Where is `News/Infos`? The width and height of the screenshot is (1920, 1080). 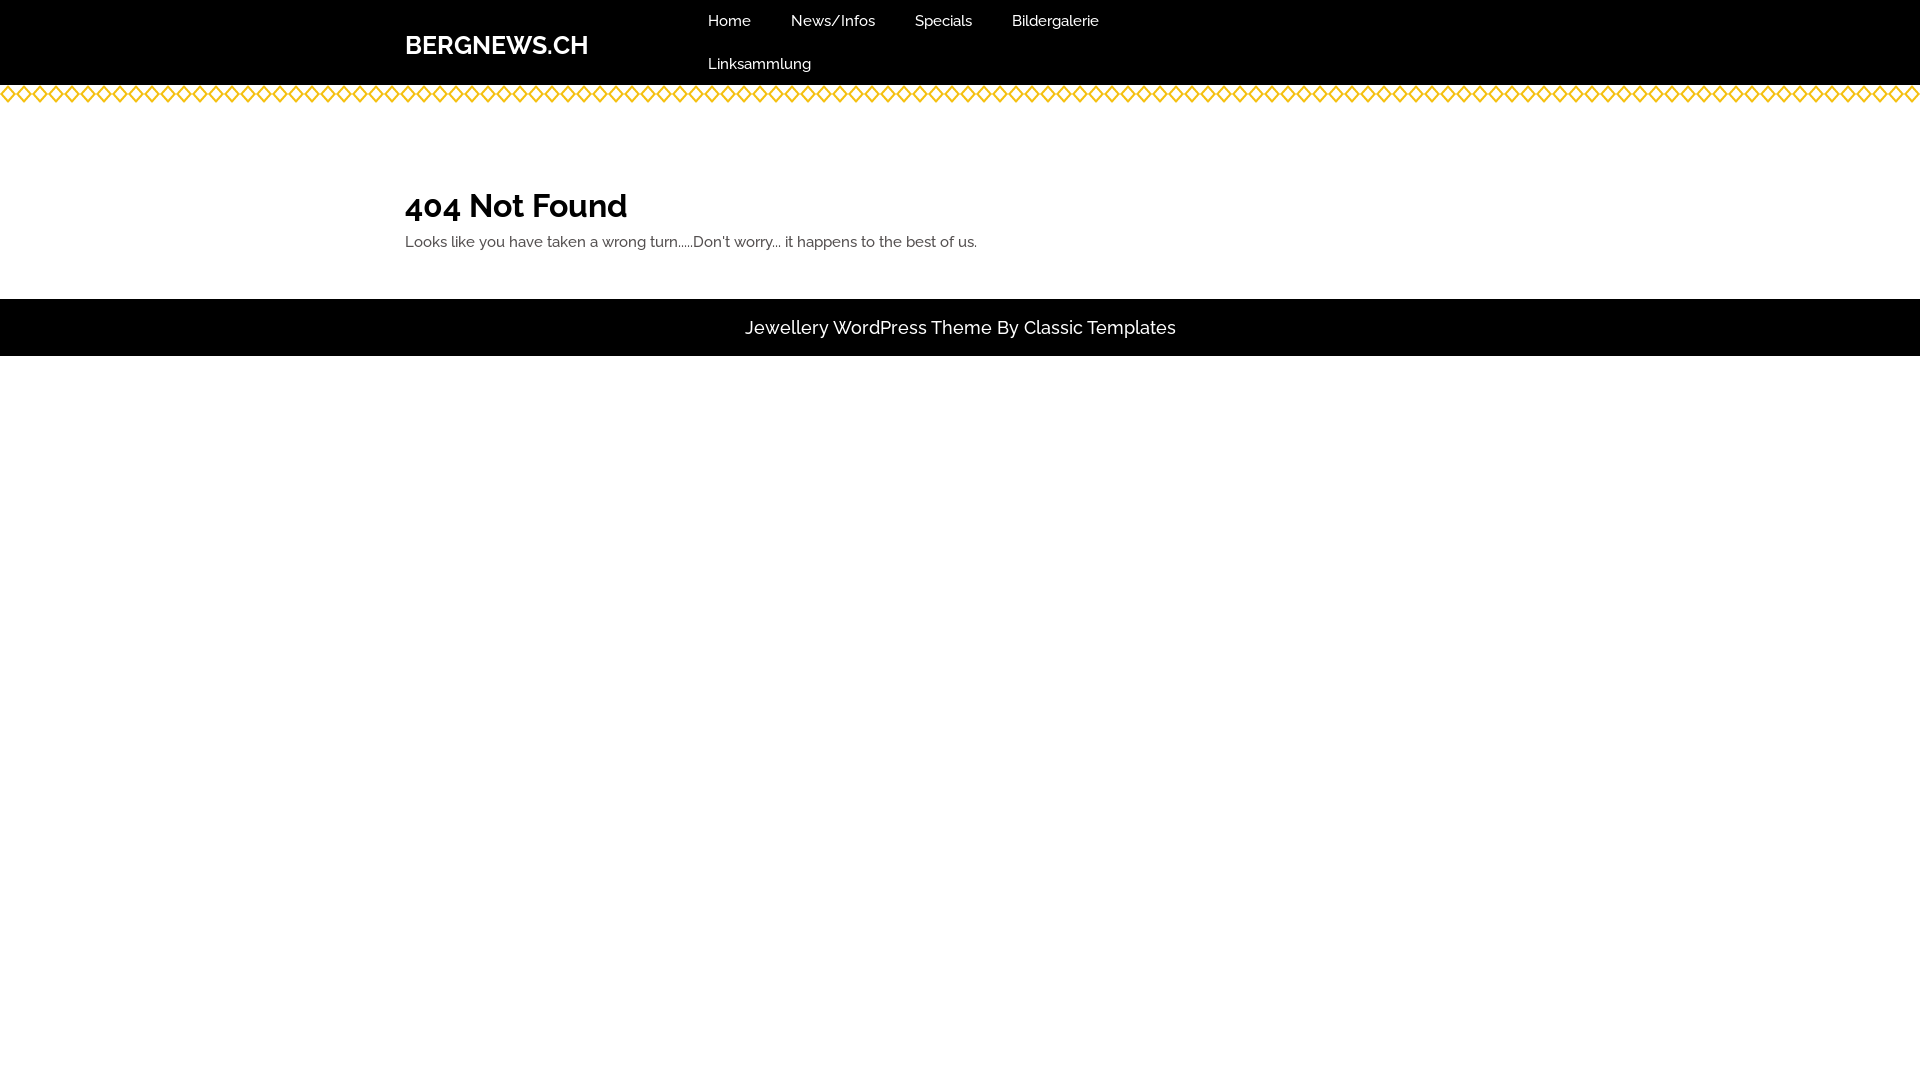 News/Infos is located at coordinates (833, 22).